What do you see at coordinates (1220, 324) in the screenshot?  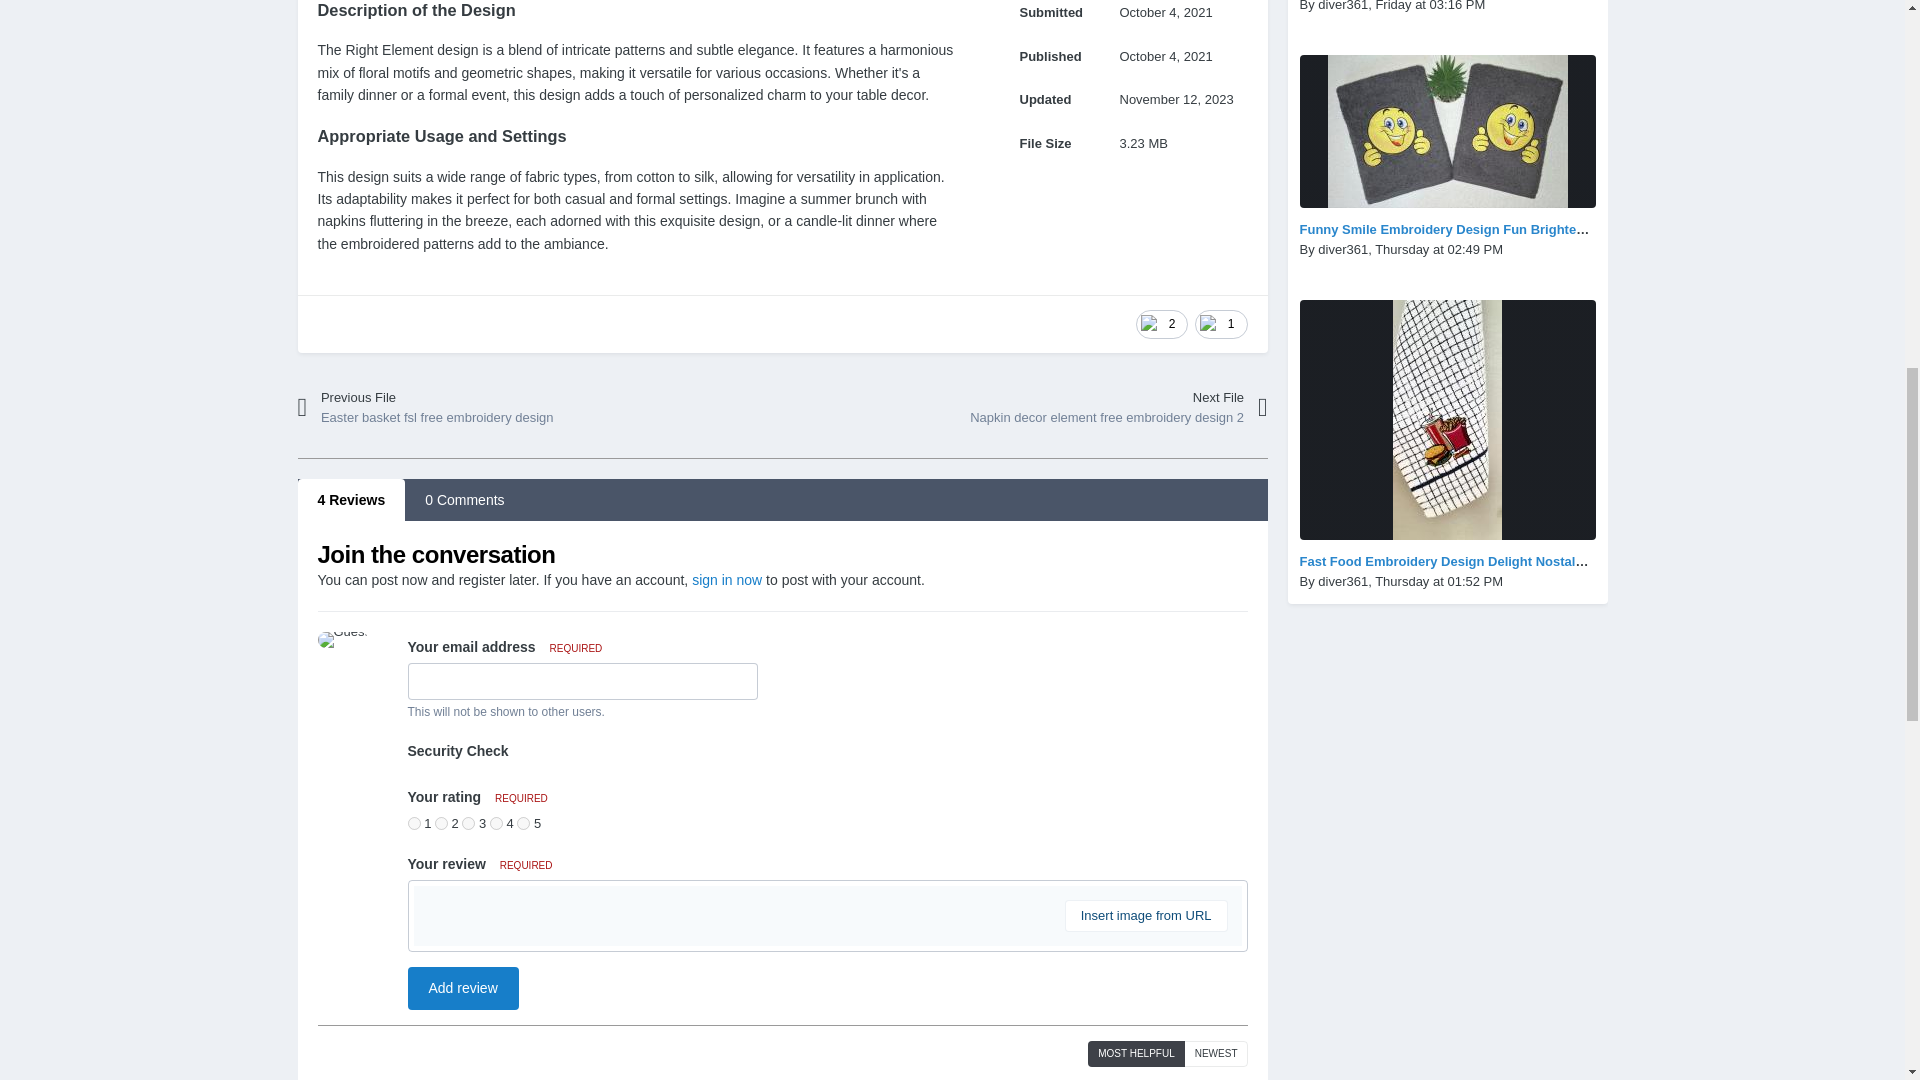 I see `Next File` at bounding box center [1220, 324].